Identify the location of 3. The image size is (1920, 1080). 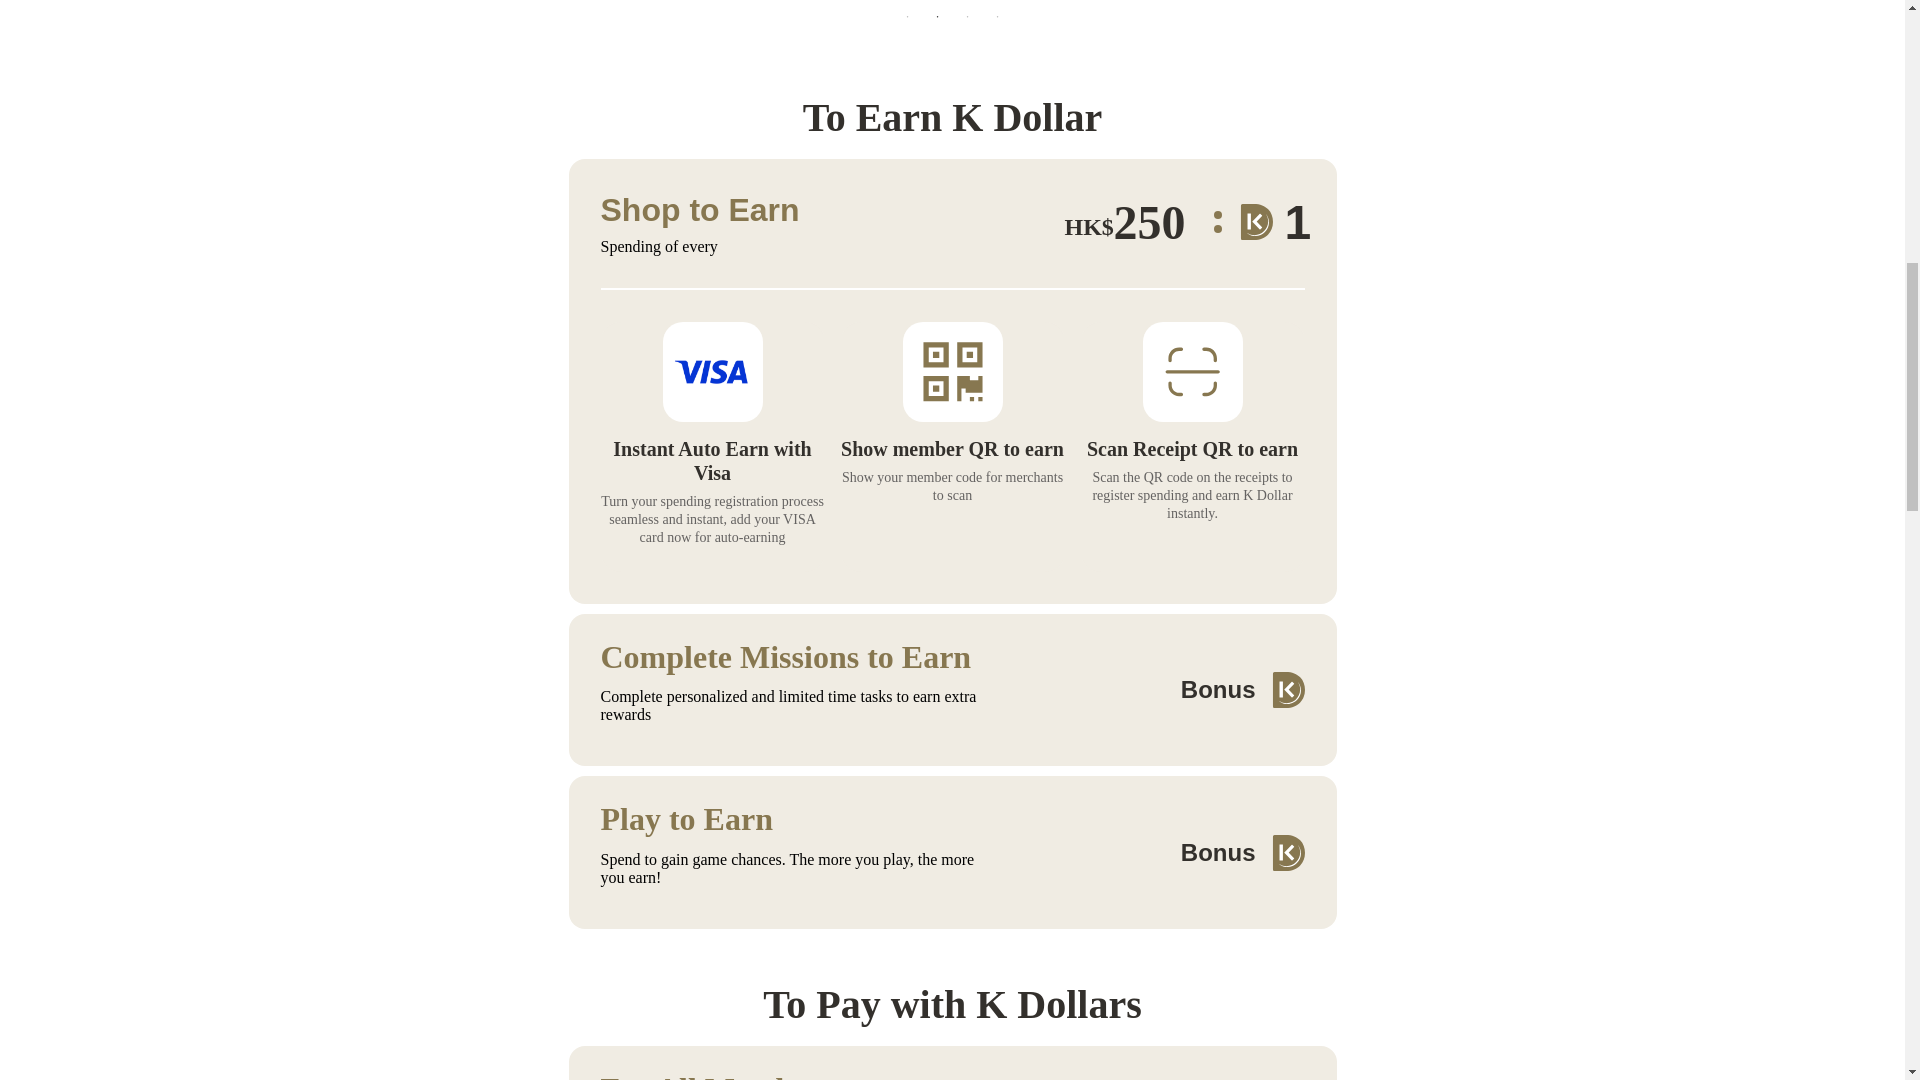
(968, 16).